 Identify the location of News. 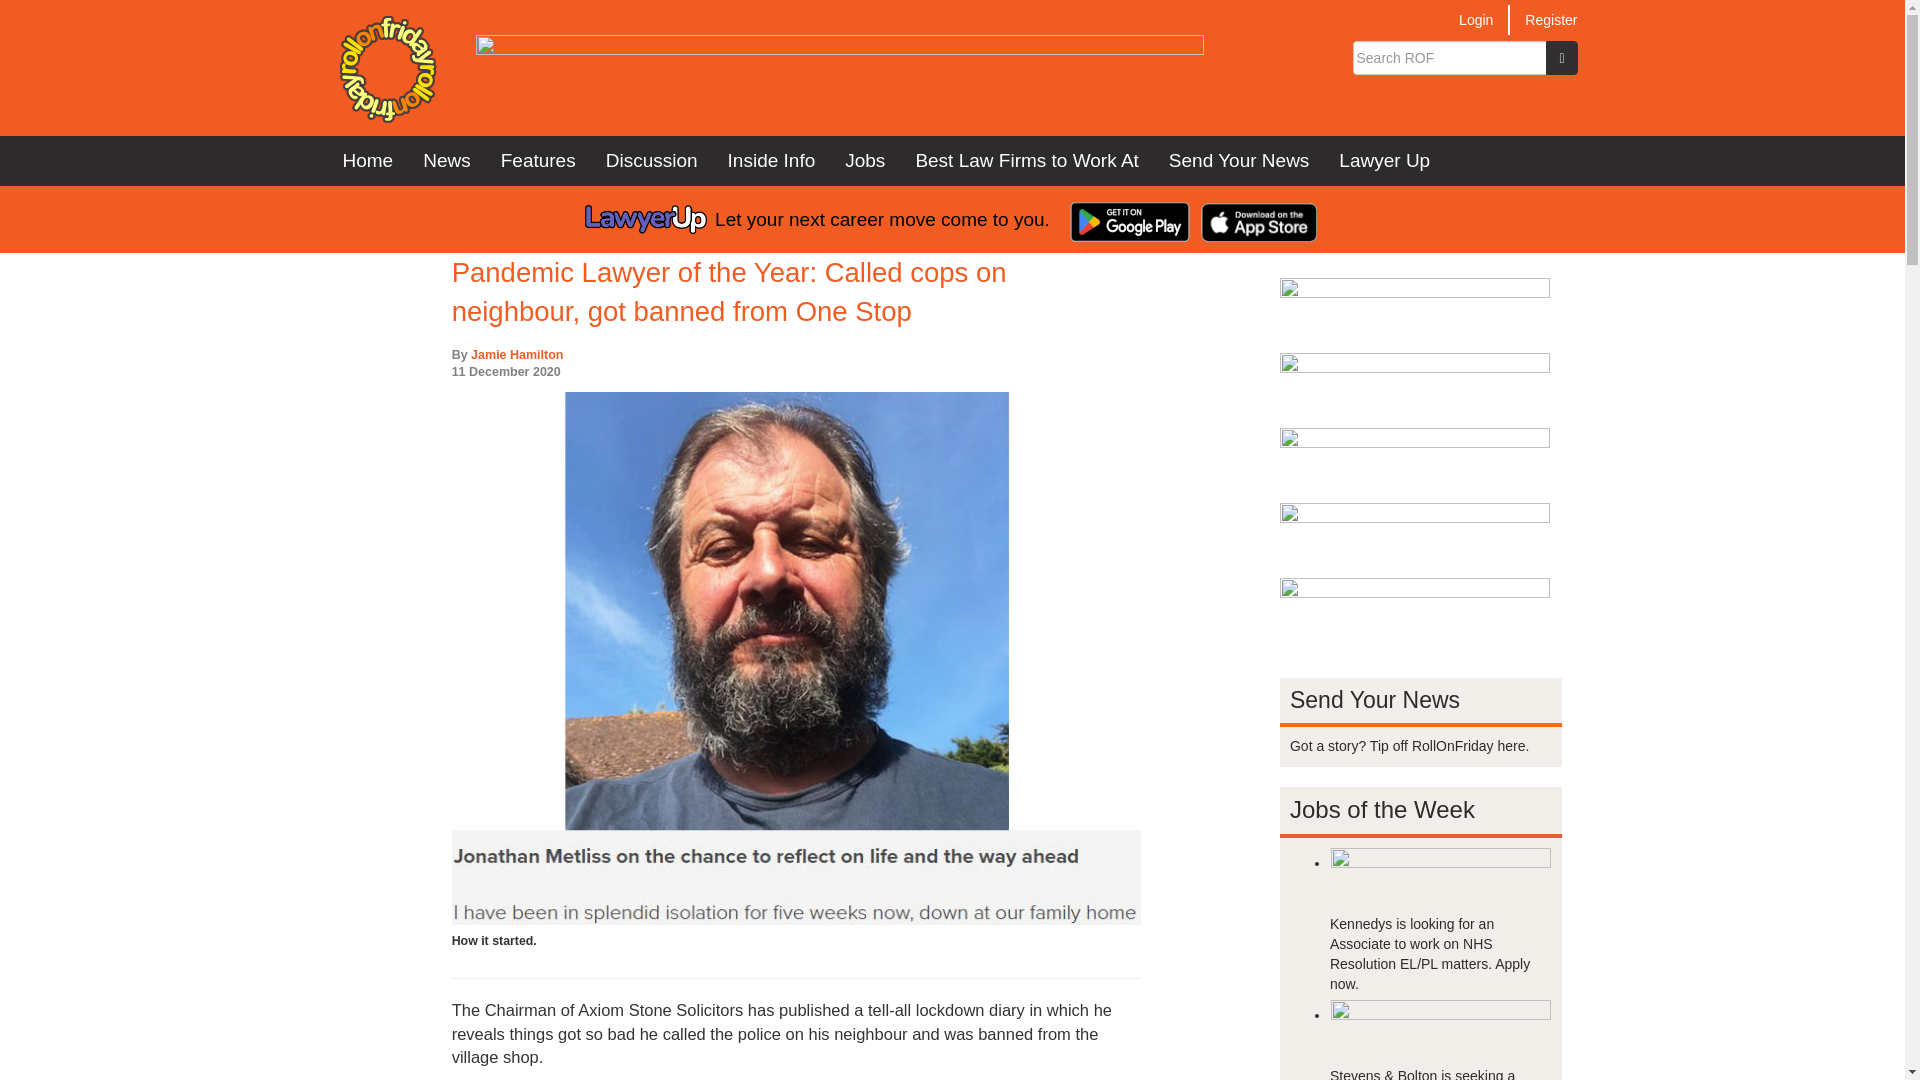
(446, 160).